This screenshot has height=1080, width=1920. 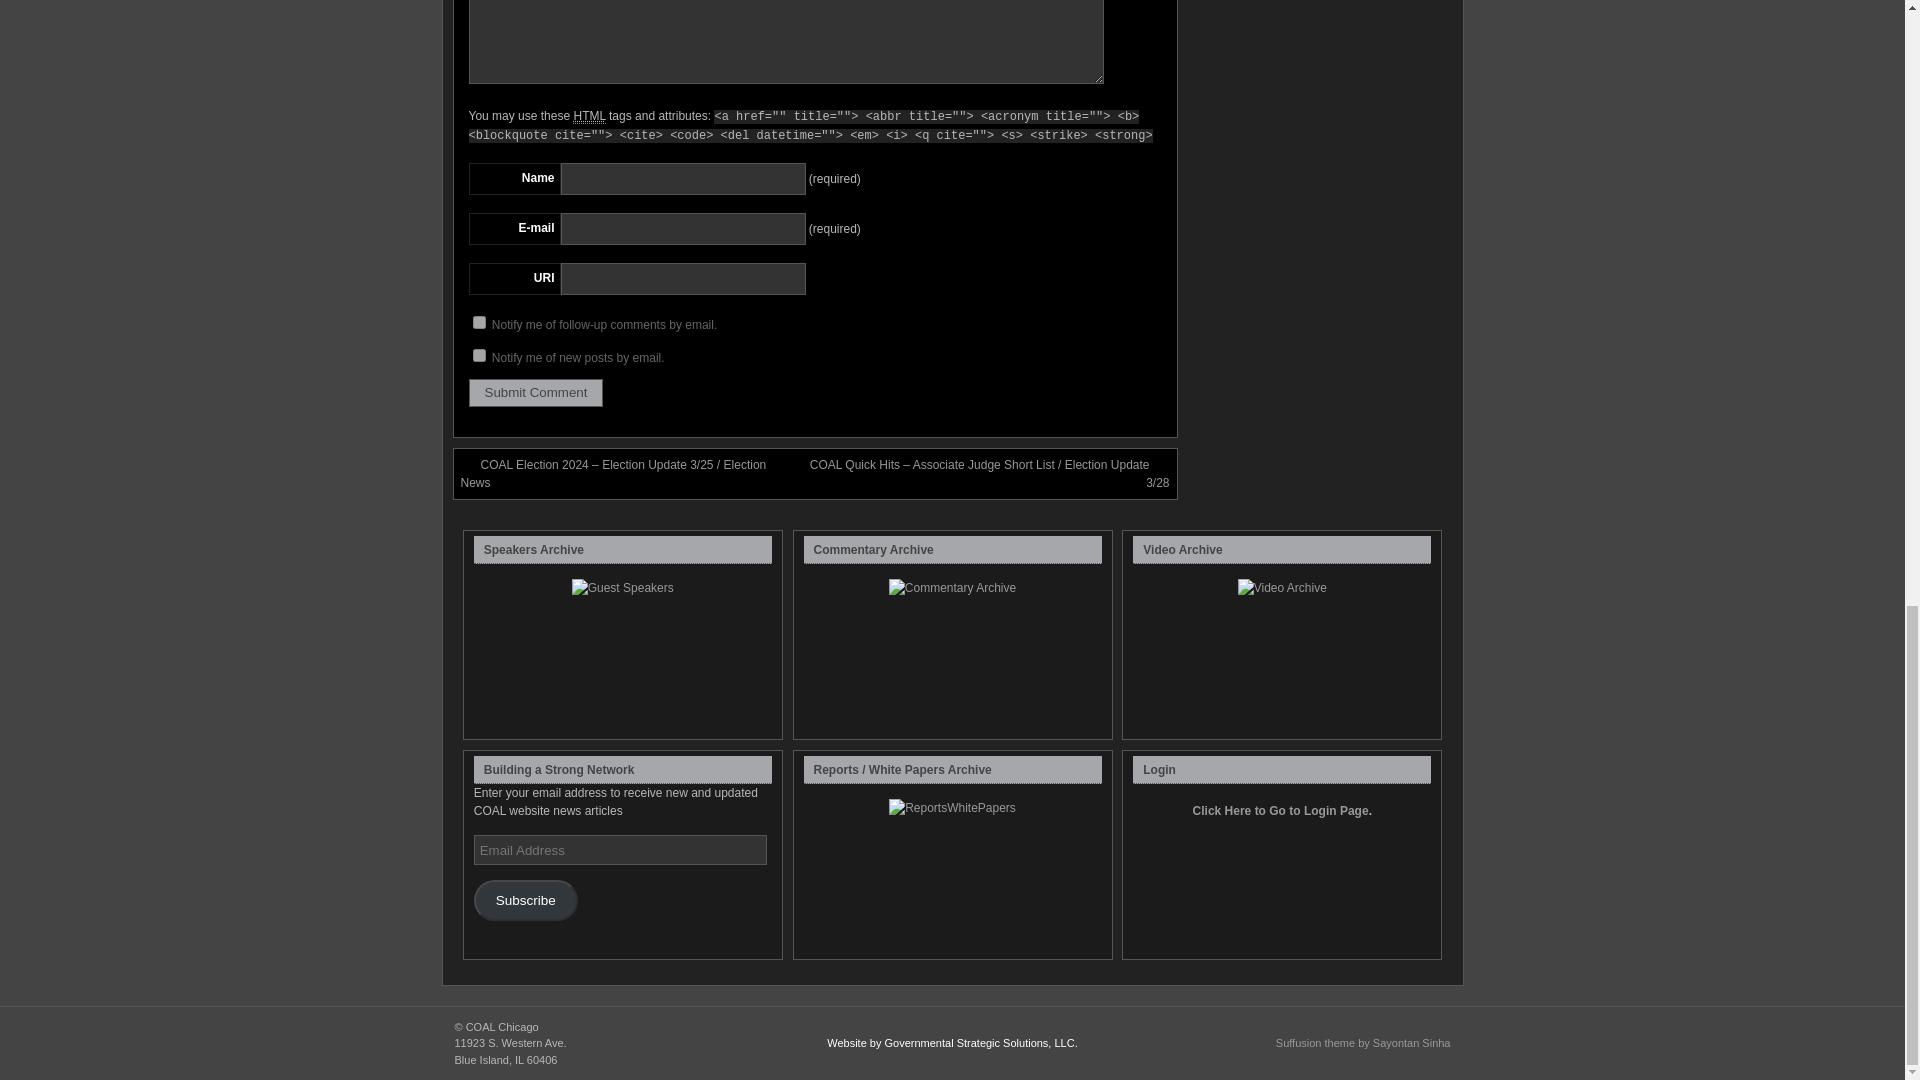 What do you see at coordinates (952, 1042) in the screenshot?
I see `Website by Governmental Strategic Solutions, LLC.` at bounding box center [952, 1042].